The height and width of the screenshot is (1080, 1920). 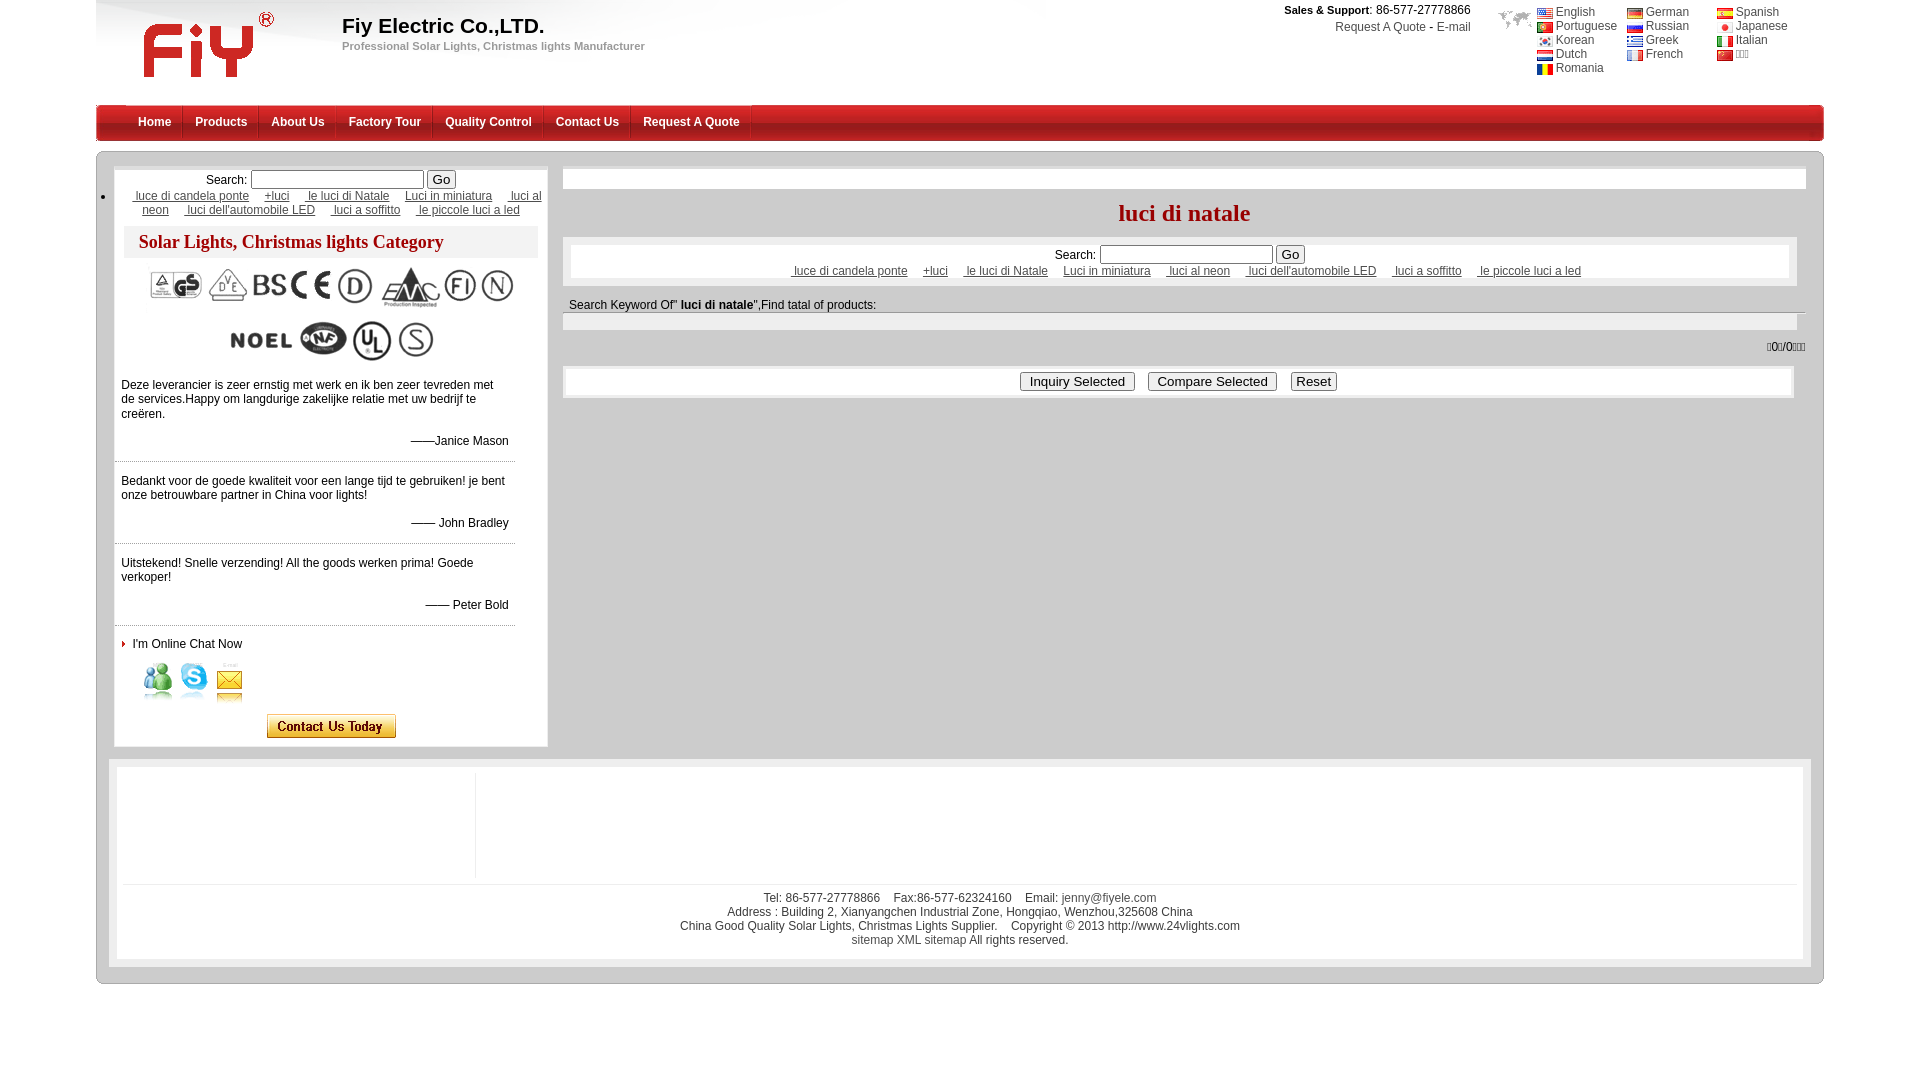 I want to click on luci al neon, so click(x=1198, y=271).